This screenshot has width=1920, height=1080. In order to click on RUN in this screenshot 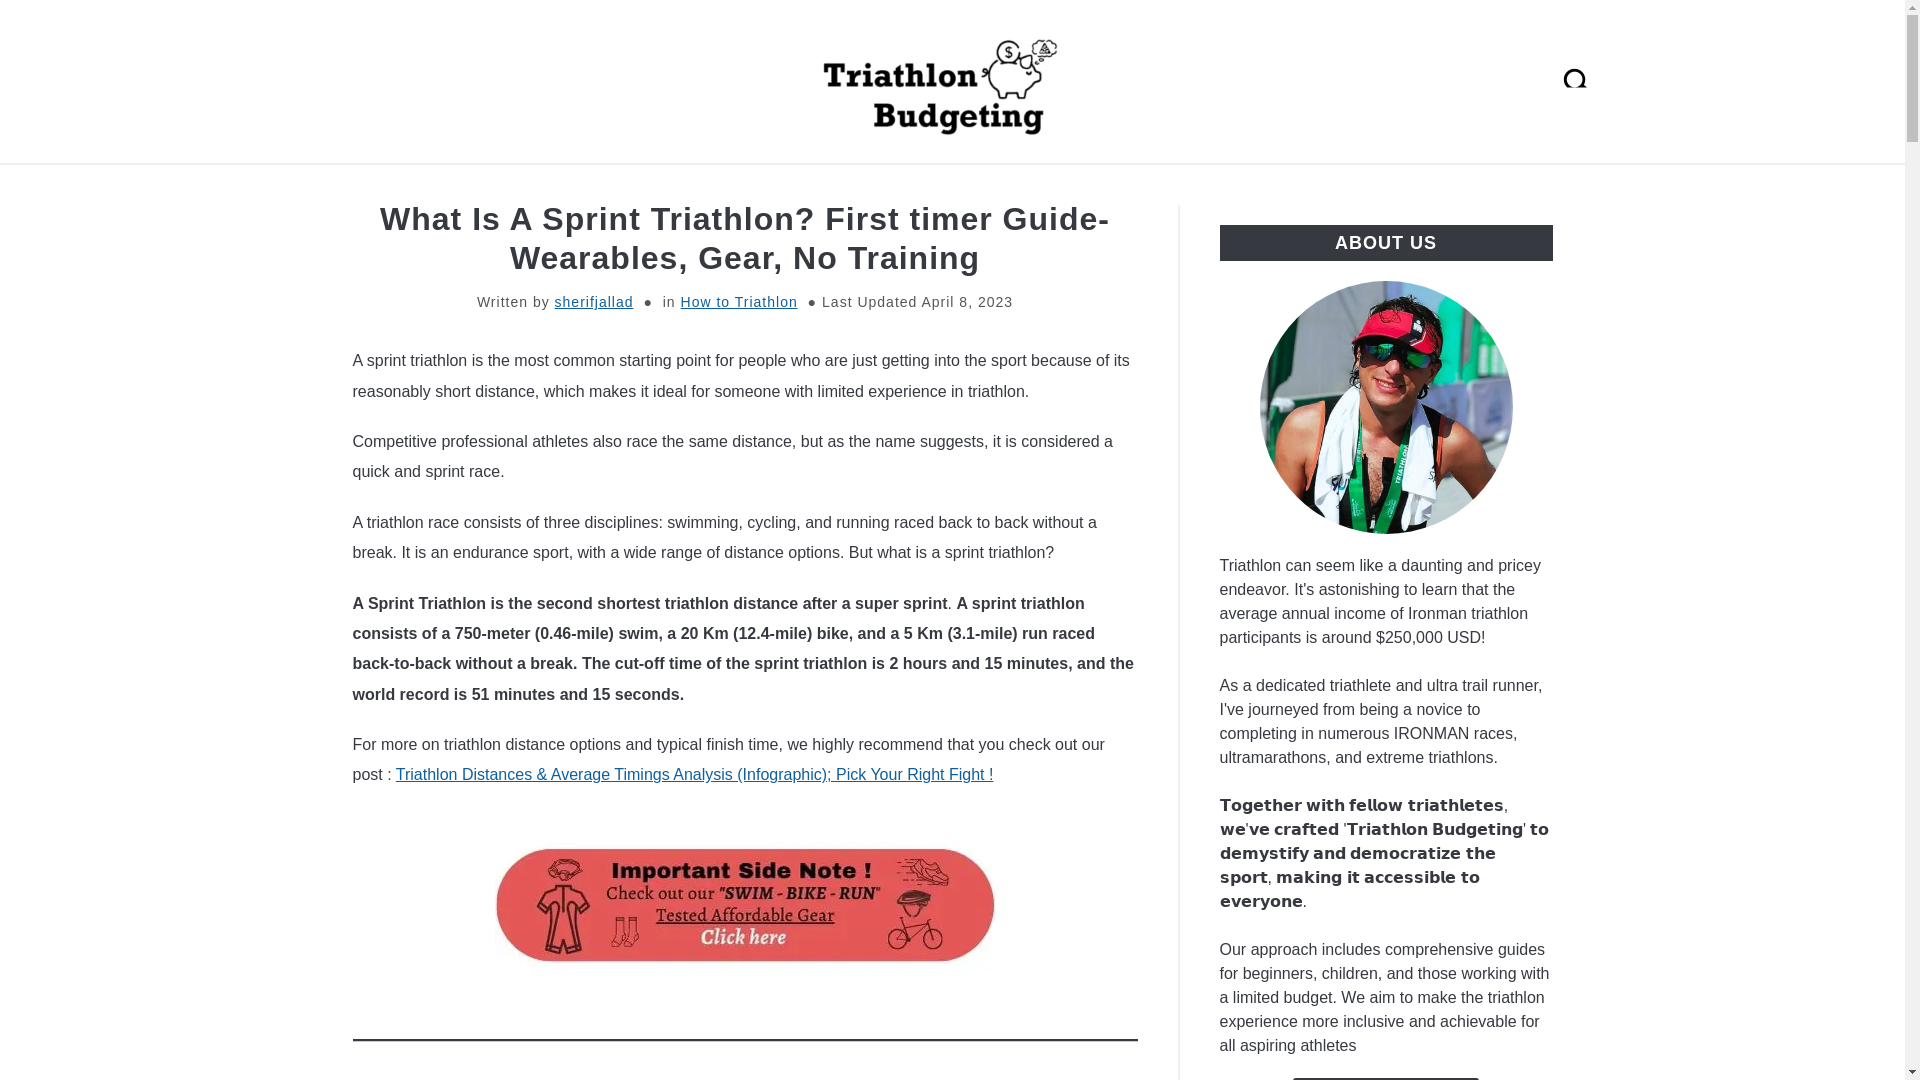, I will do `click(838, 187)`.